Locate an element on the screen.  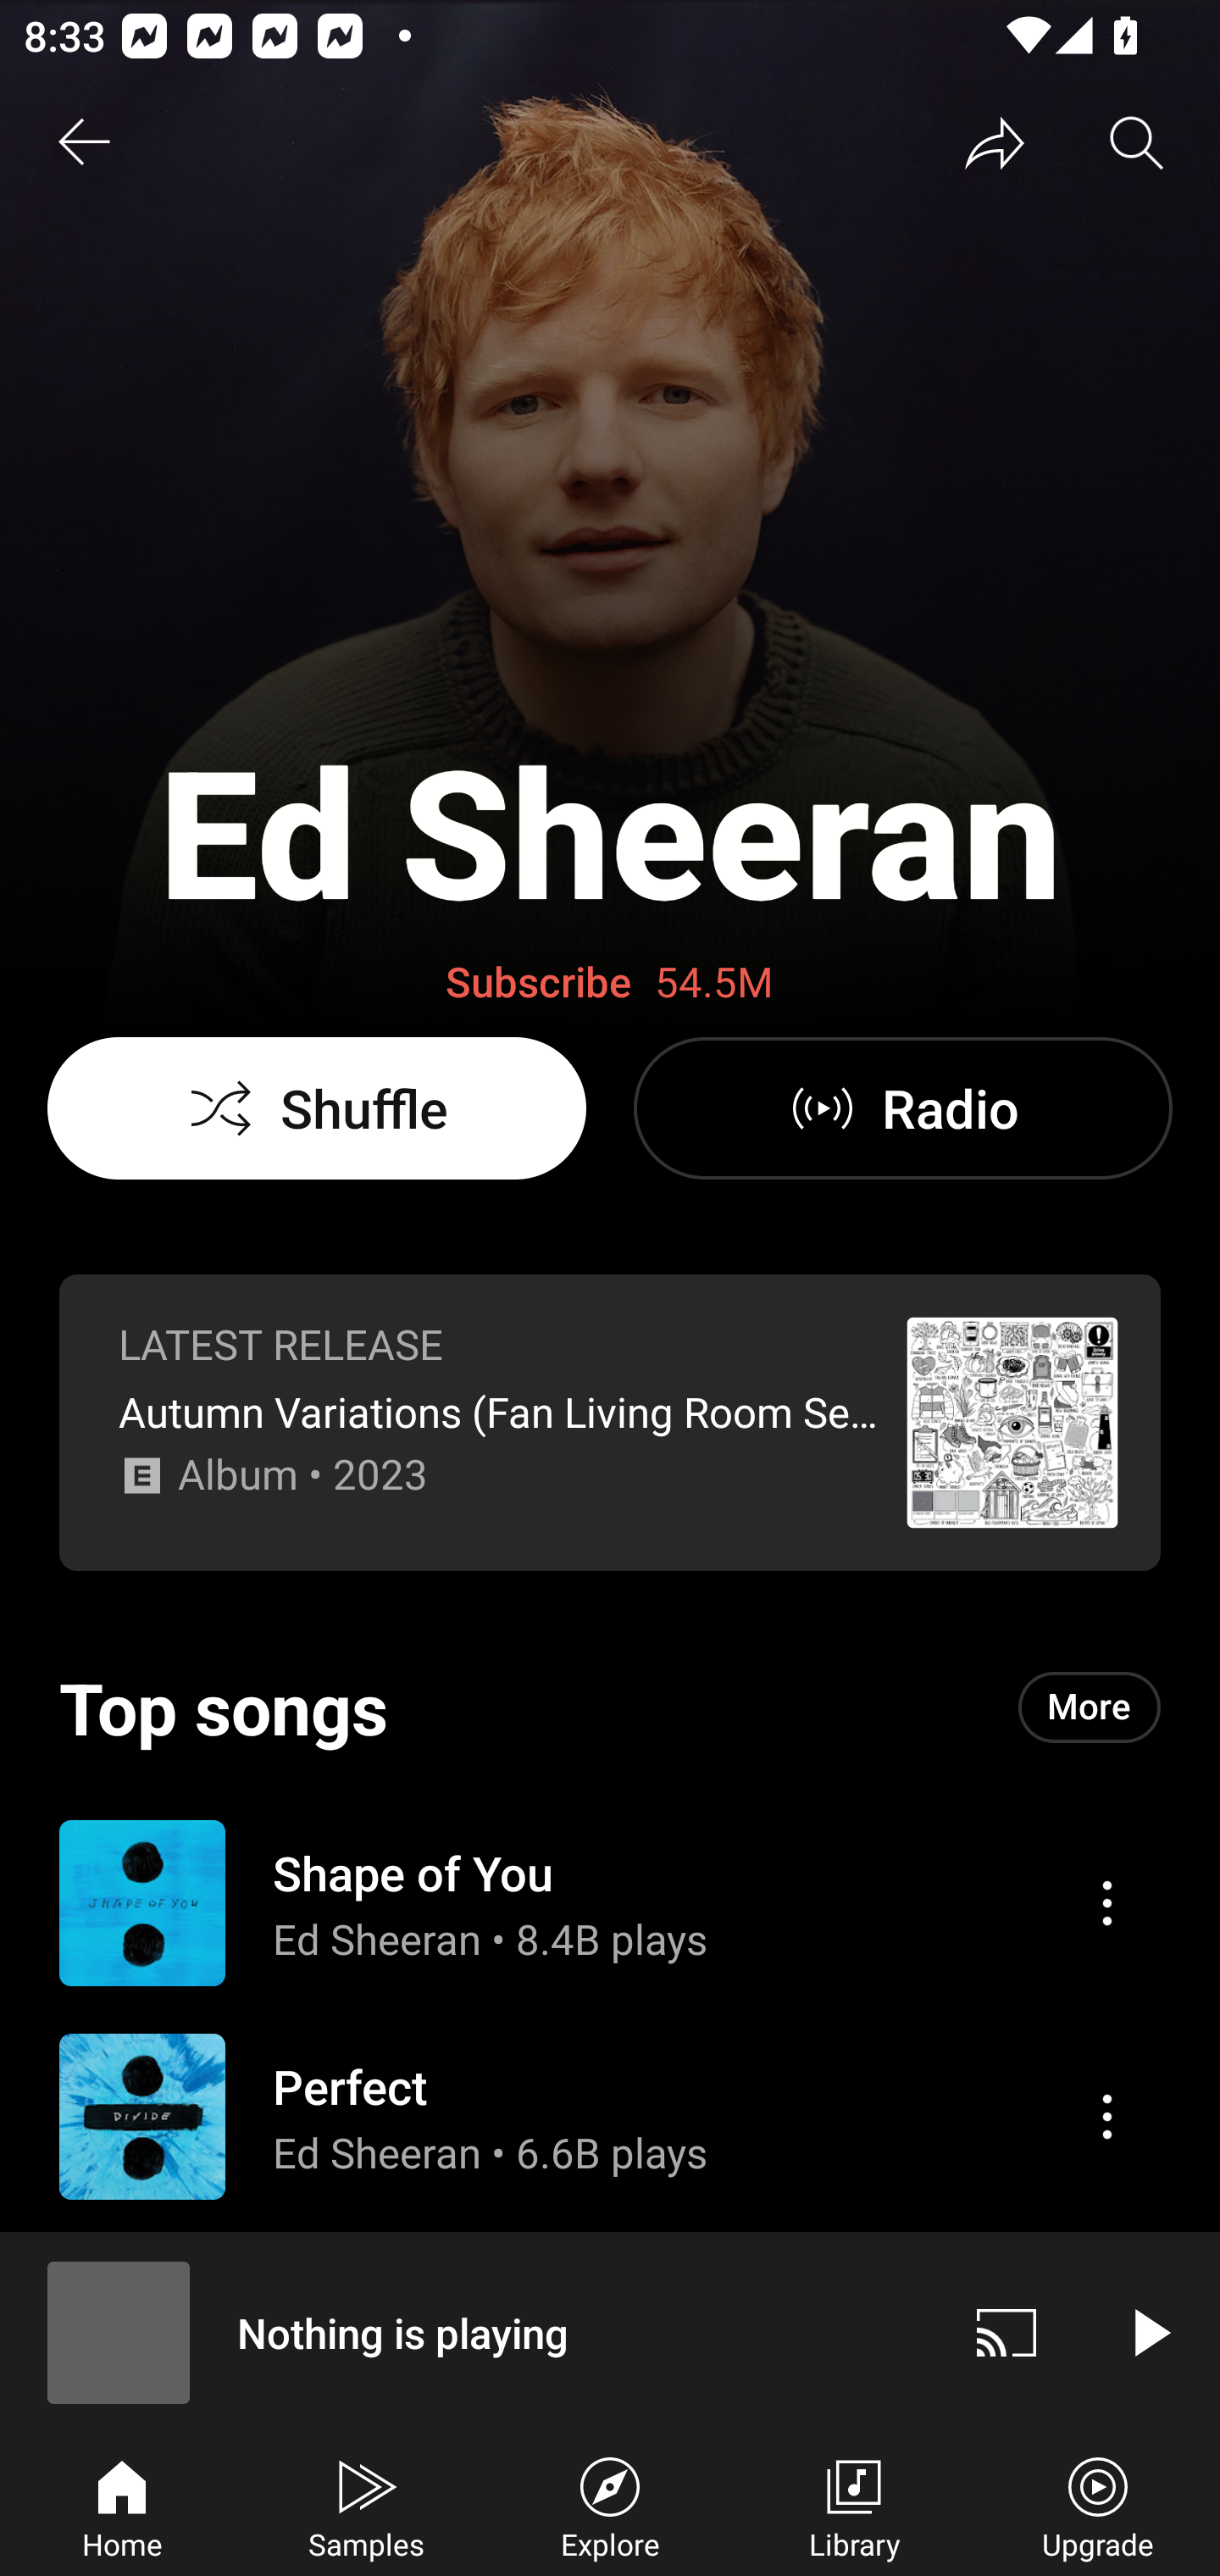
Samples is located at coordinates (366, 2505).